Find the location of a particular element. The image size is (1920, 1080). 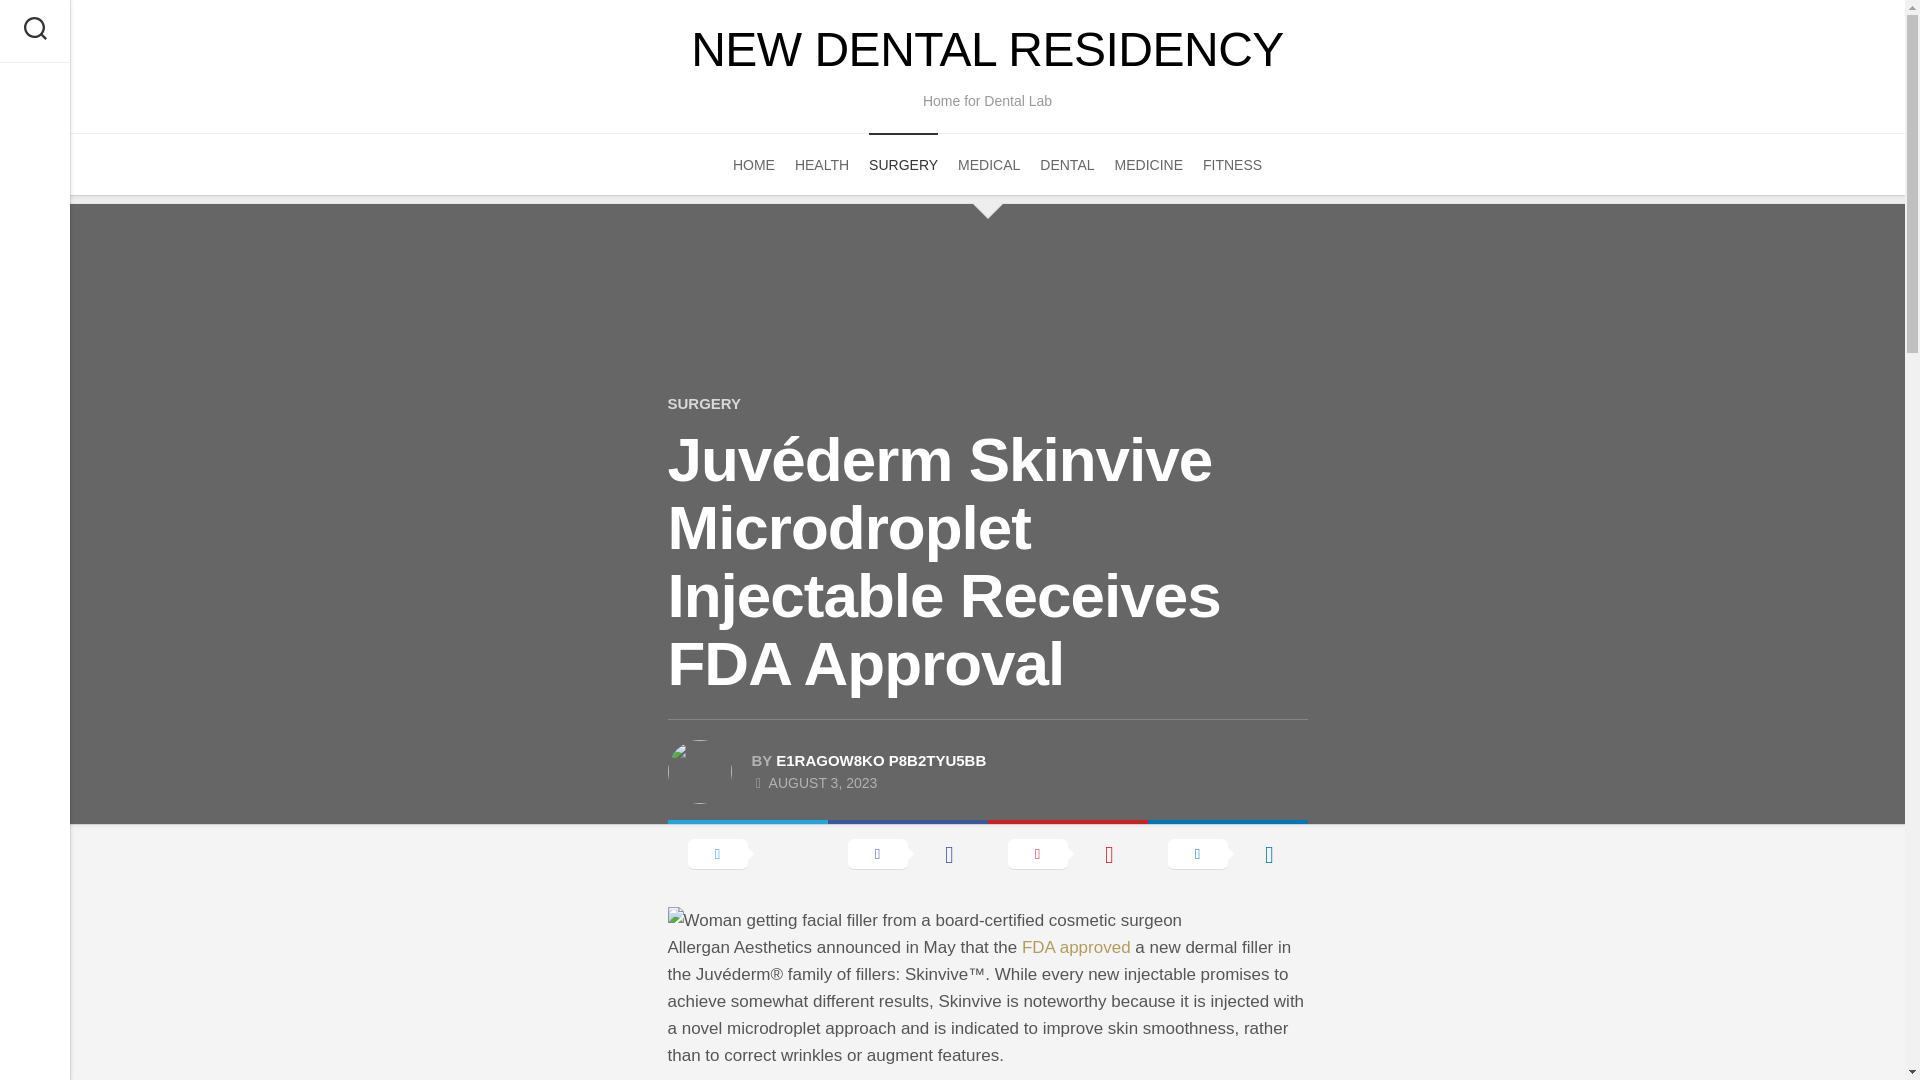

NEW DENTAL RESIDENCY is located at coordinates (986, 50).